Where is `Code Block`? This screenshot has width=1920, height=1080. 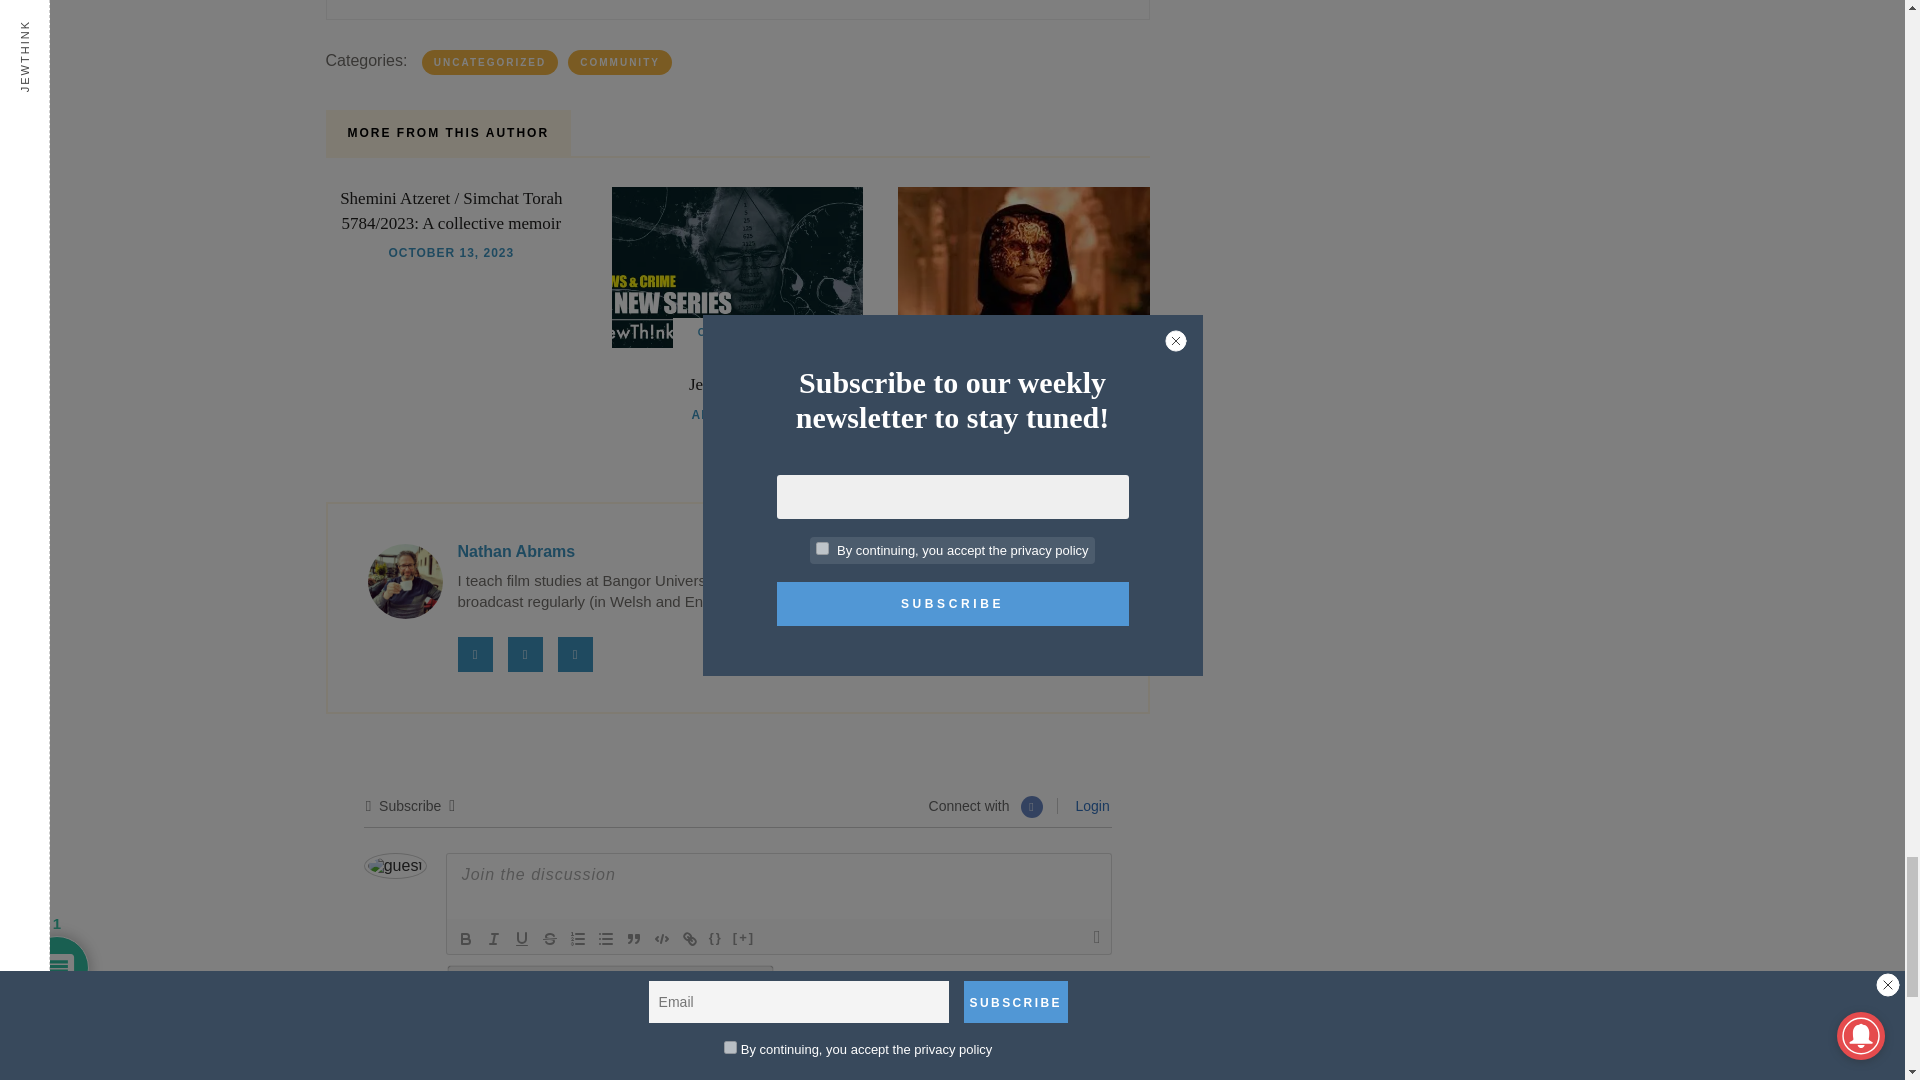 Code Block is located at coordinates (662, 938).